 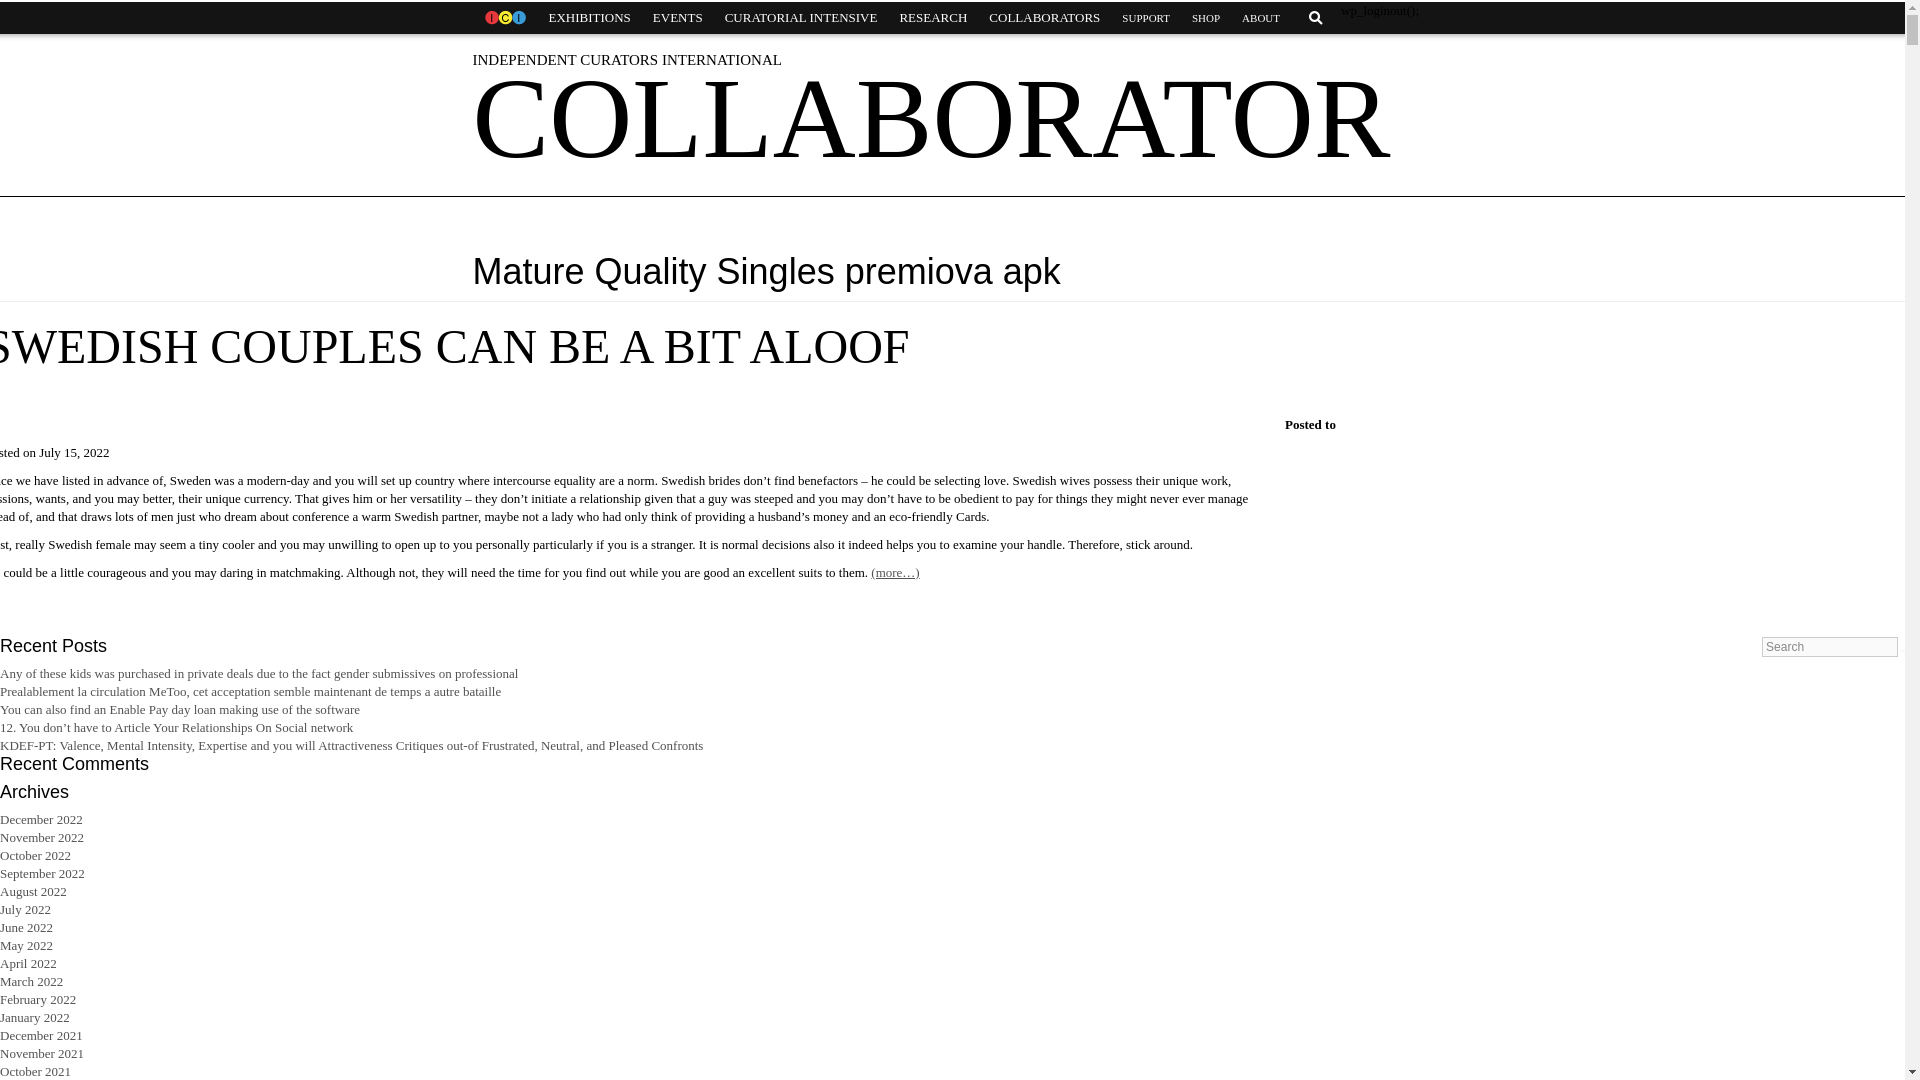 I want to click on RESEARCH, so click(x=932, y=18).